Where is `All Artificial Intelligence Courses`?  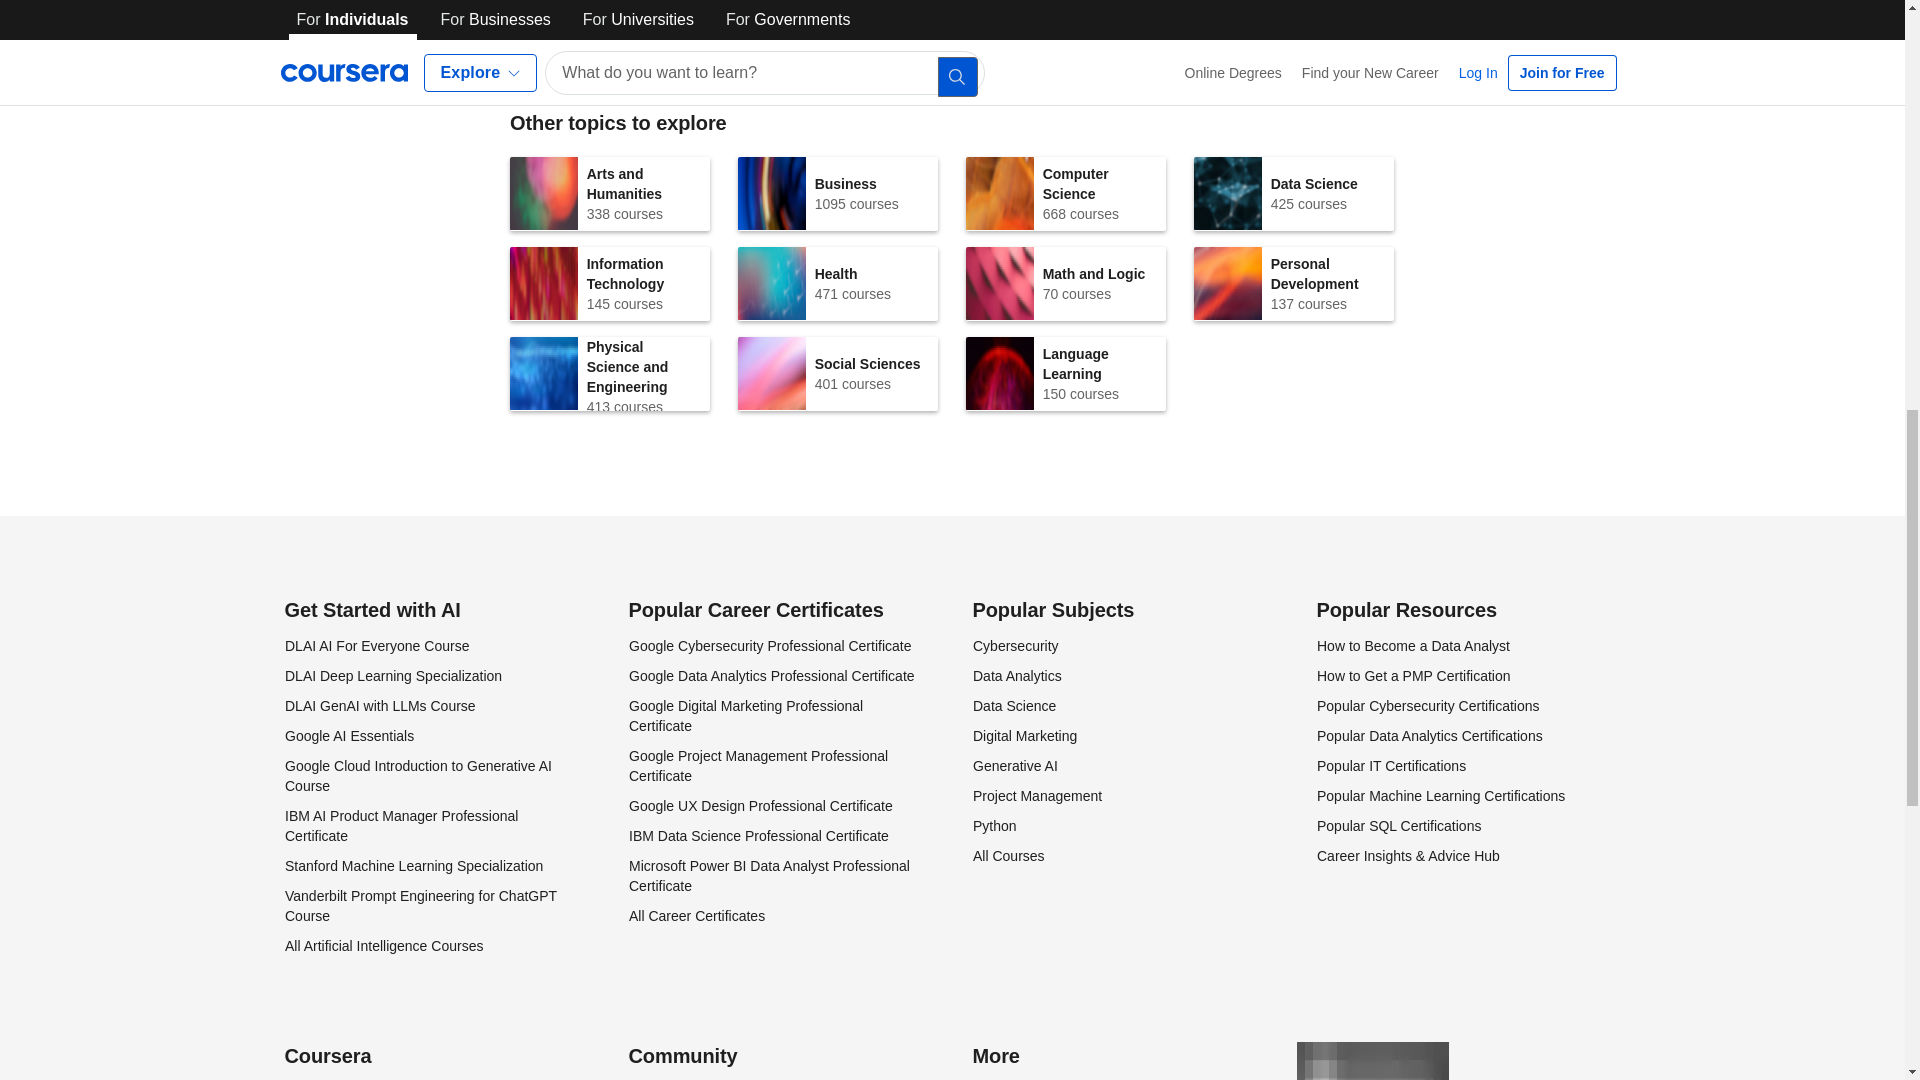 All Artificial Intelligence Courses is located at coordinates (592, 16).